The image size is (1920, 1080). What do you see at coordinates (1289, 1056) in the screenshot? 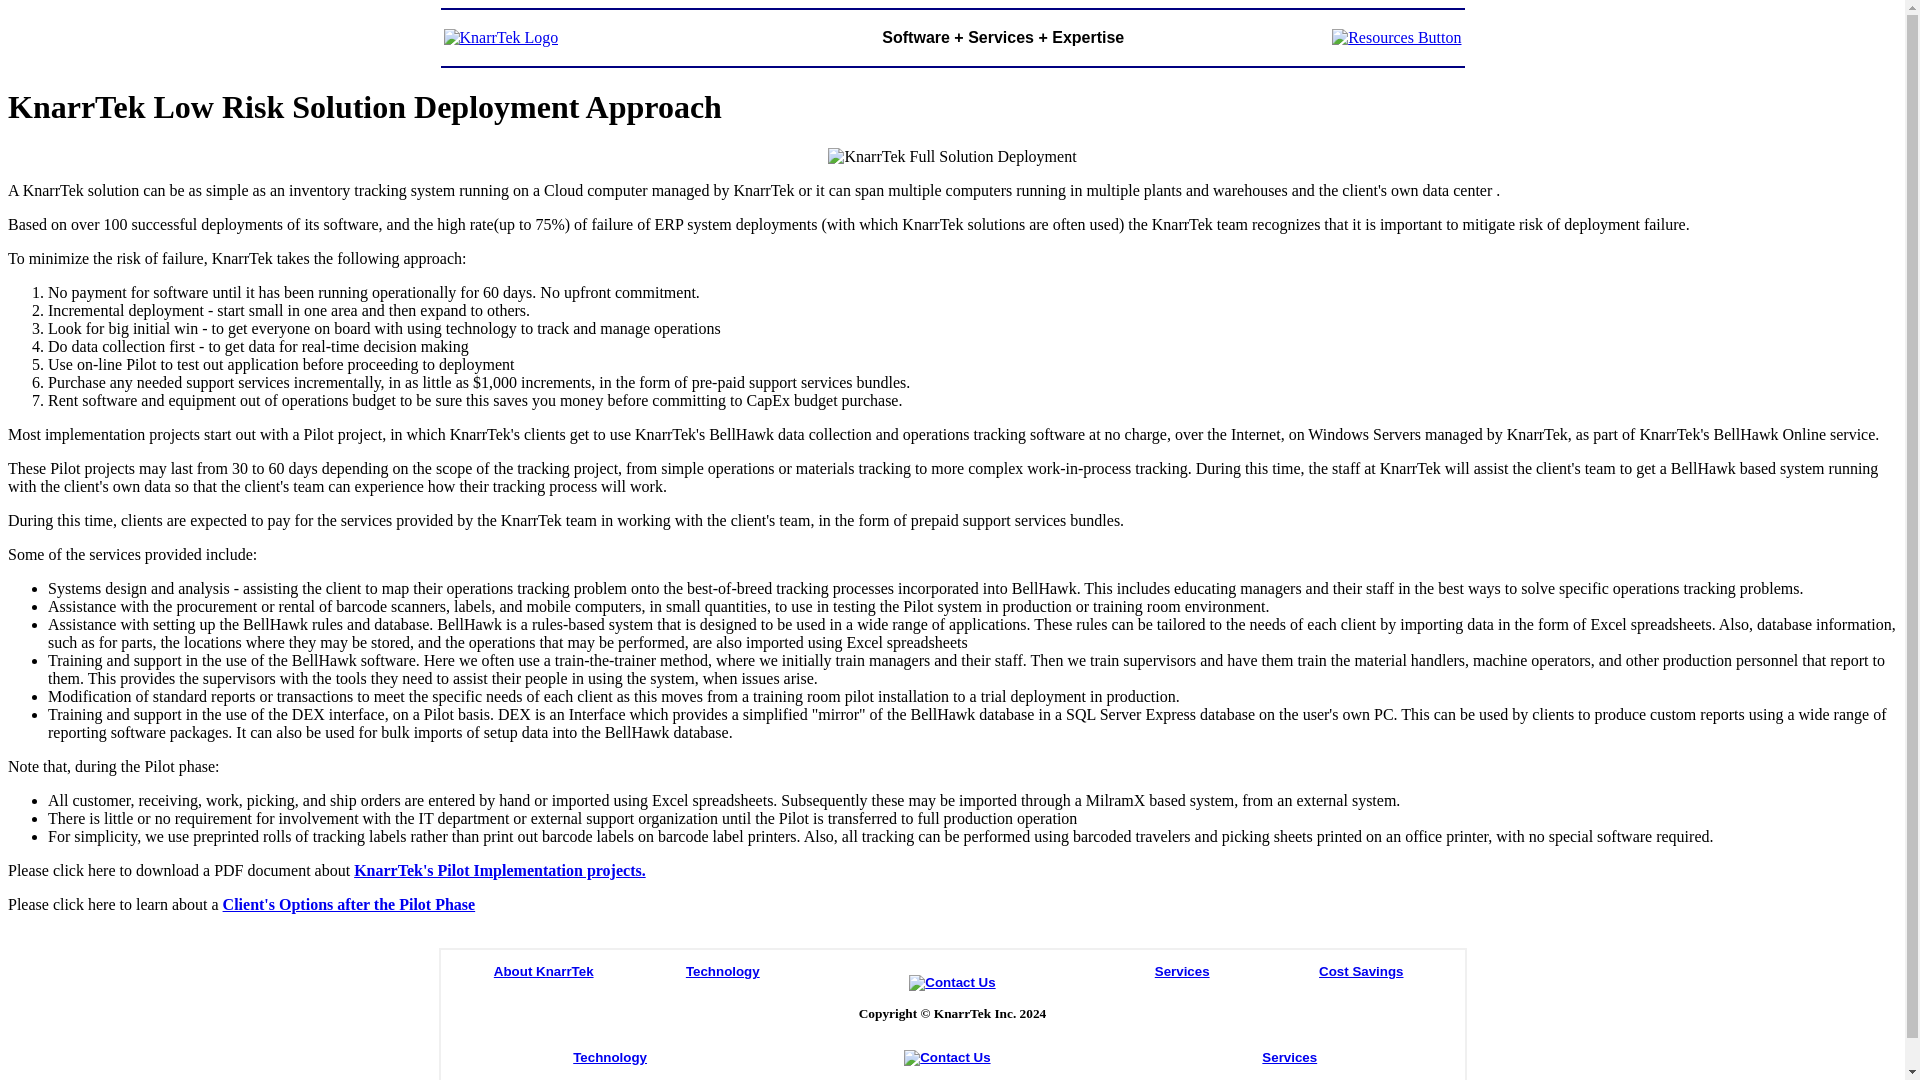
I see `Services` at bounding box center [1289, 1056].